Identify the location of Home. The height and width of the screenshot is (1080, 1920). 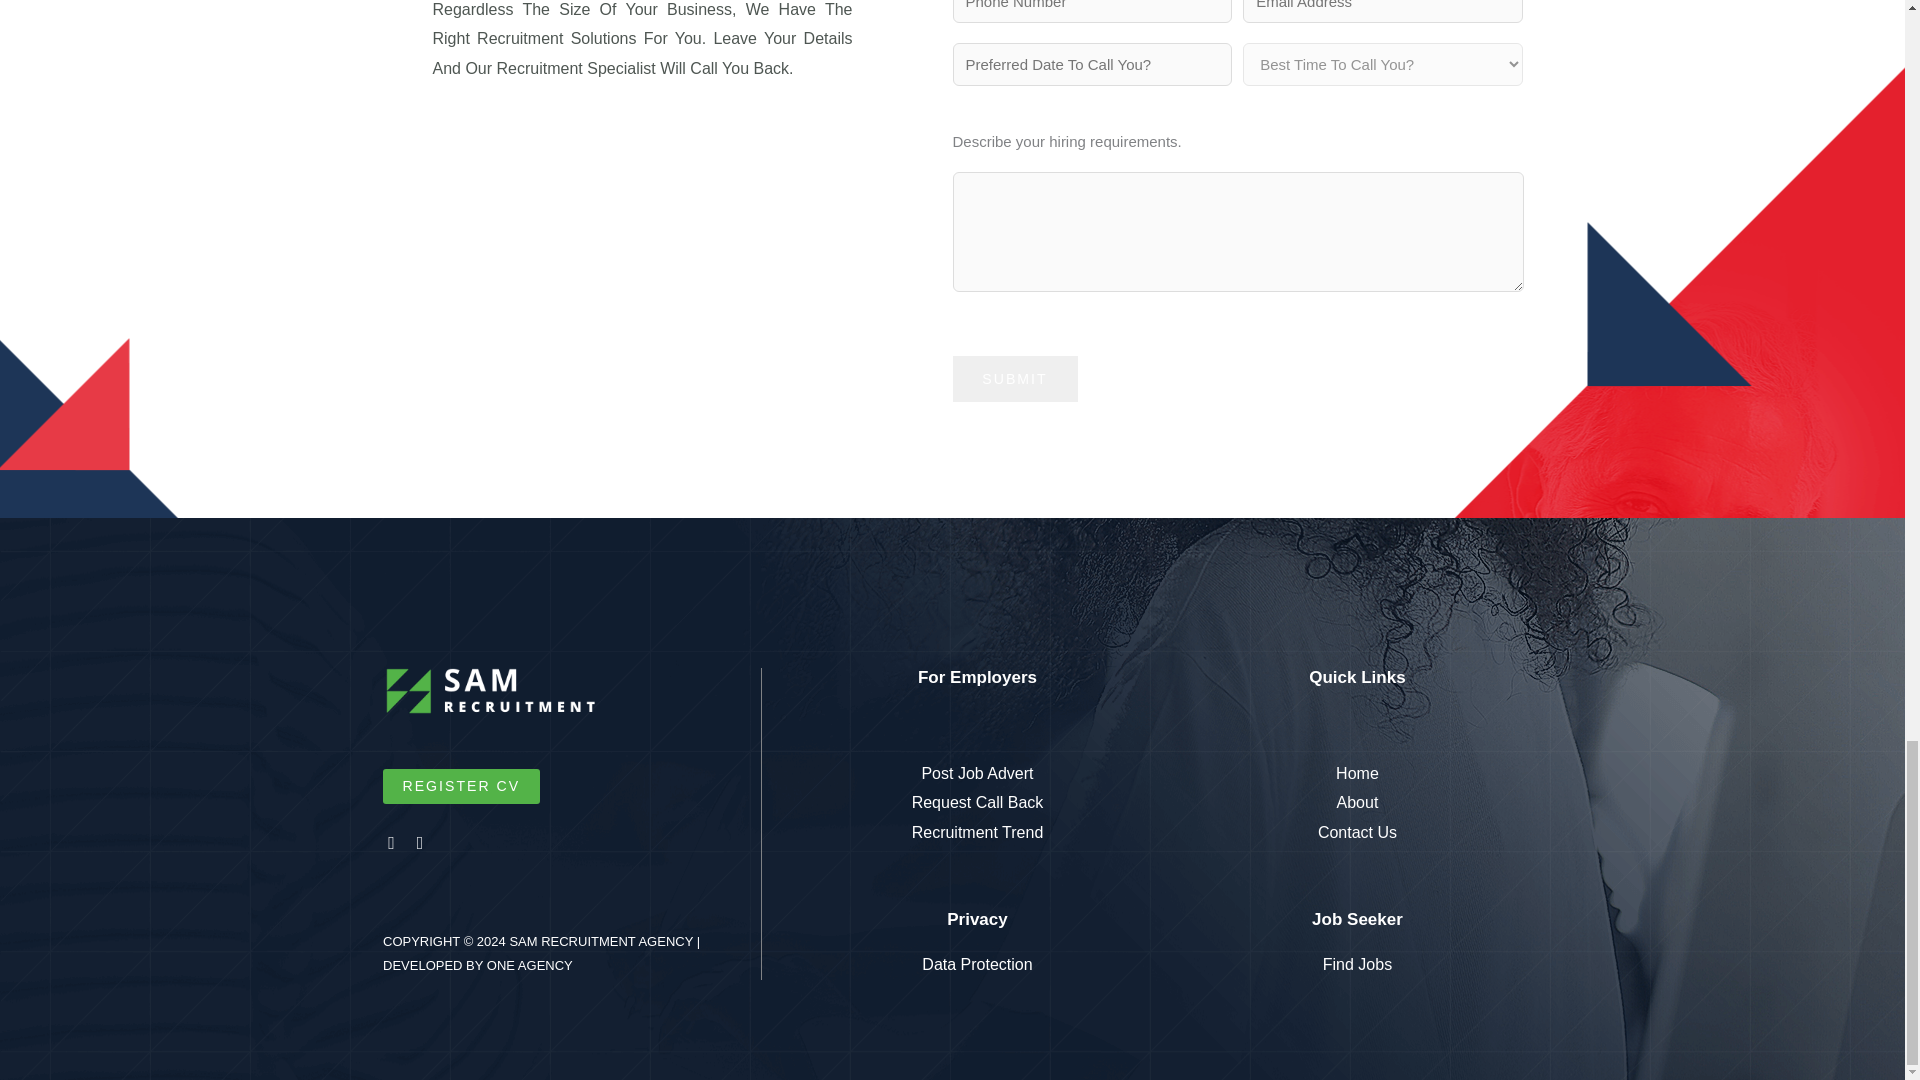
(1357, 774).